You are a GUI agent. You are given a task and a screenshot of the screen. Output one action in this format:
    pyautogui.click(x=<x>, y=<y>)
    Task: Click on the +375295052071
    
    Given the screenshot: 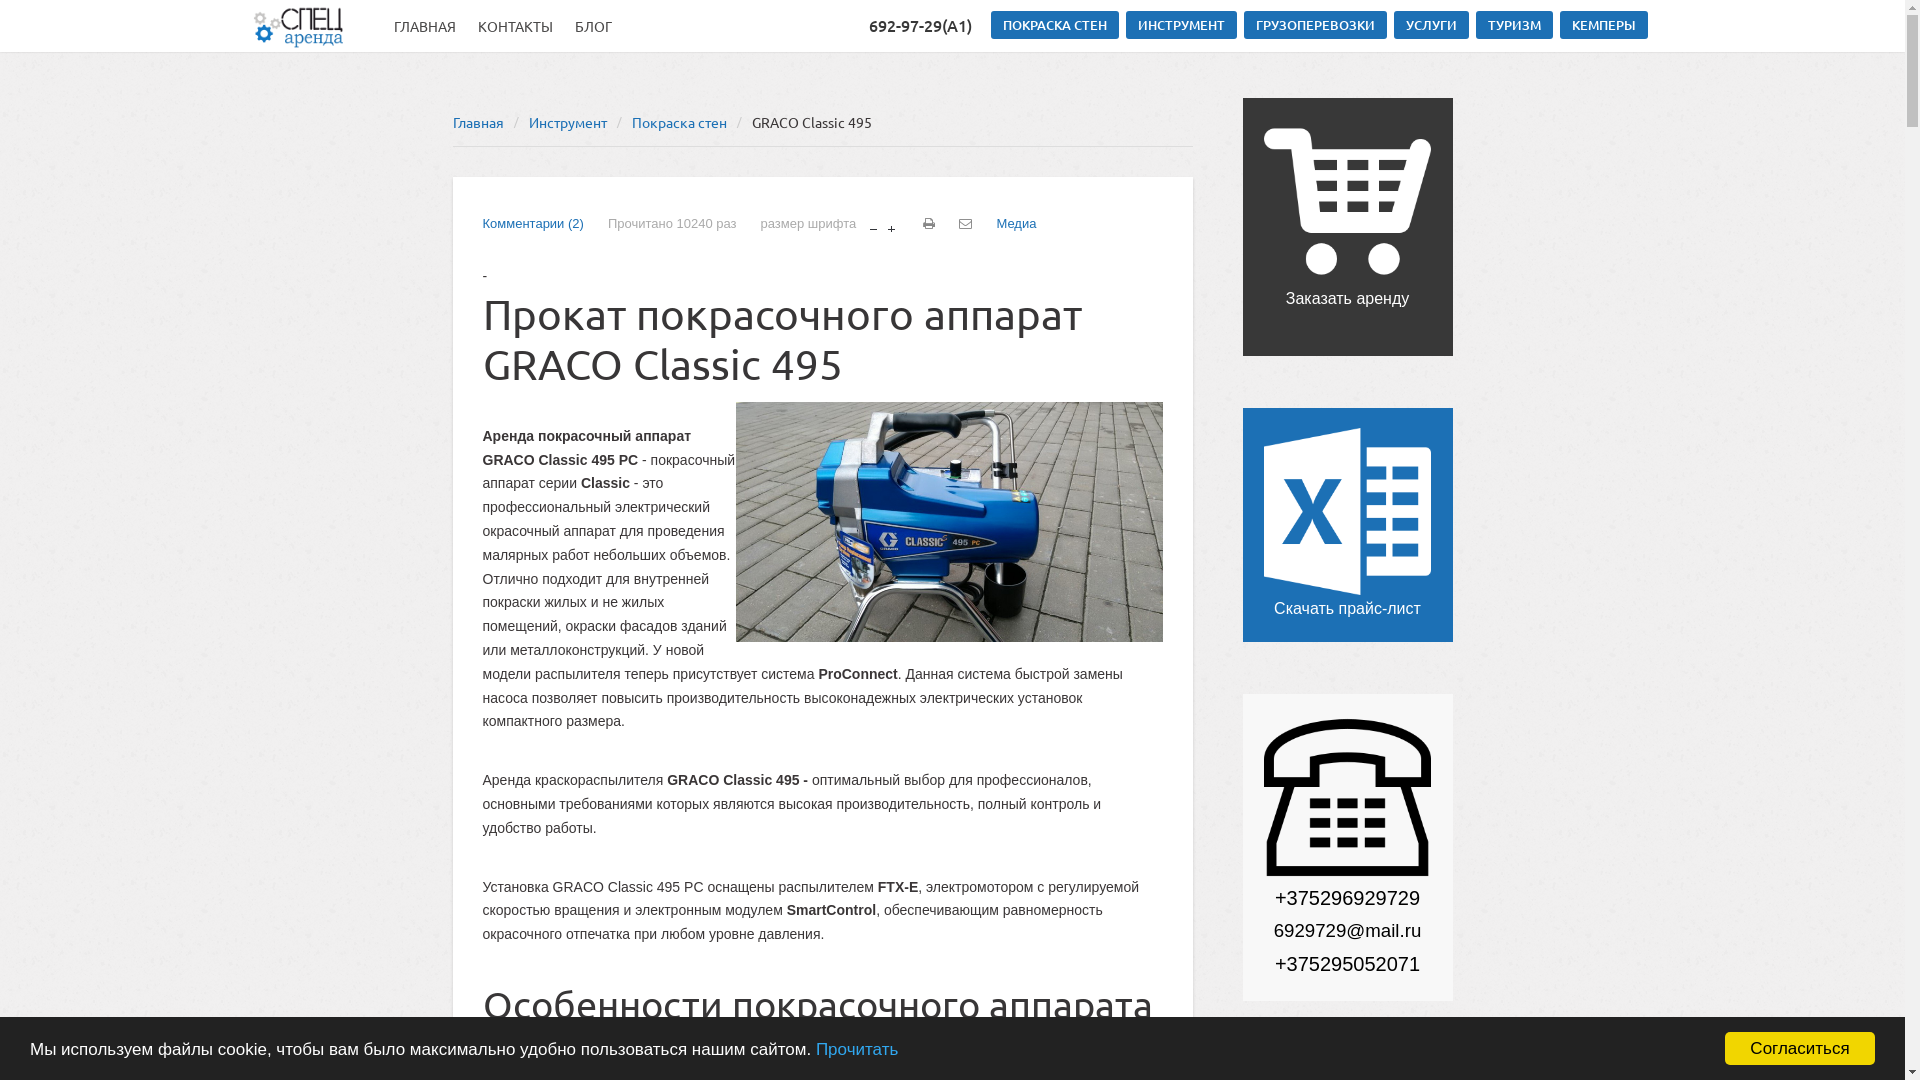 What is the action you would take?
    pyautogui.click(x=1348, y=964)
    